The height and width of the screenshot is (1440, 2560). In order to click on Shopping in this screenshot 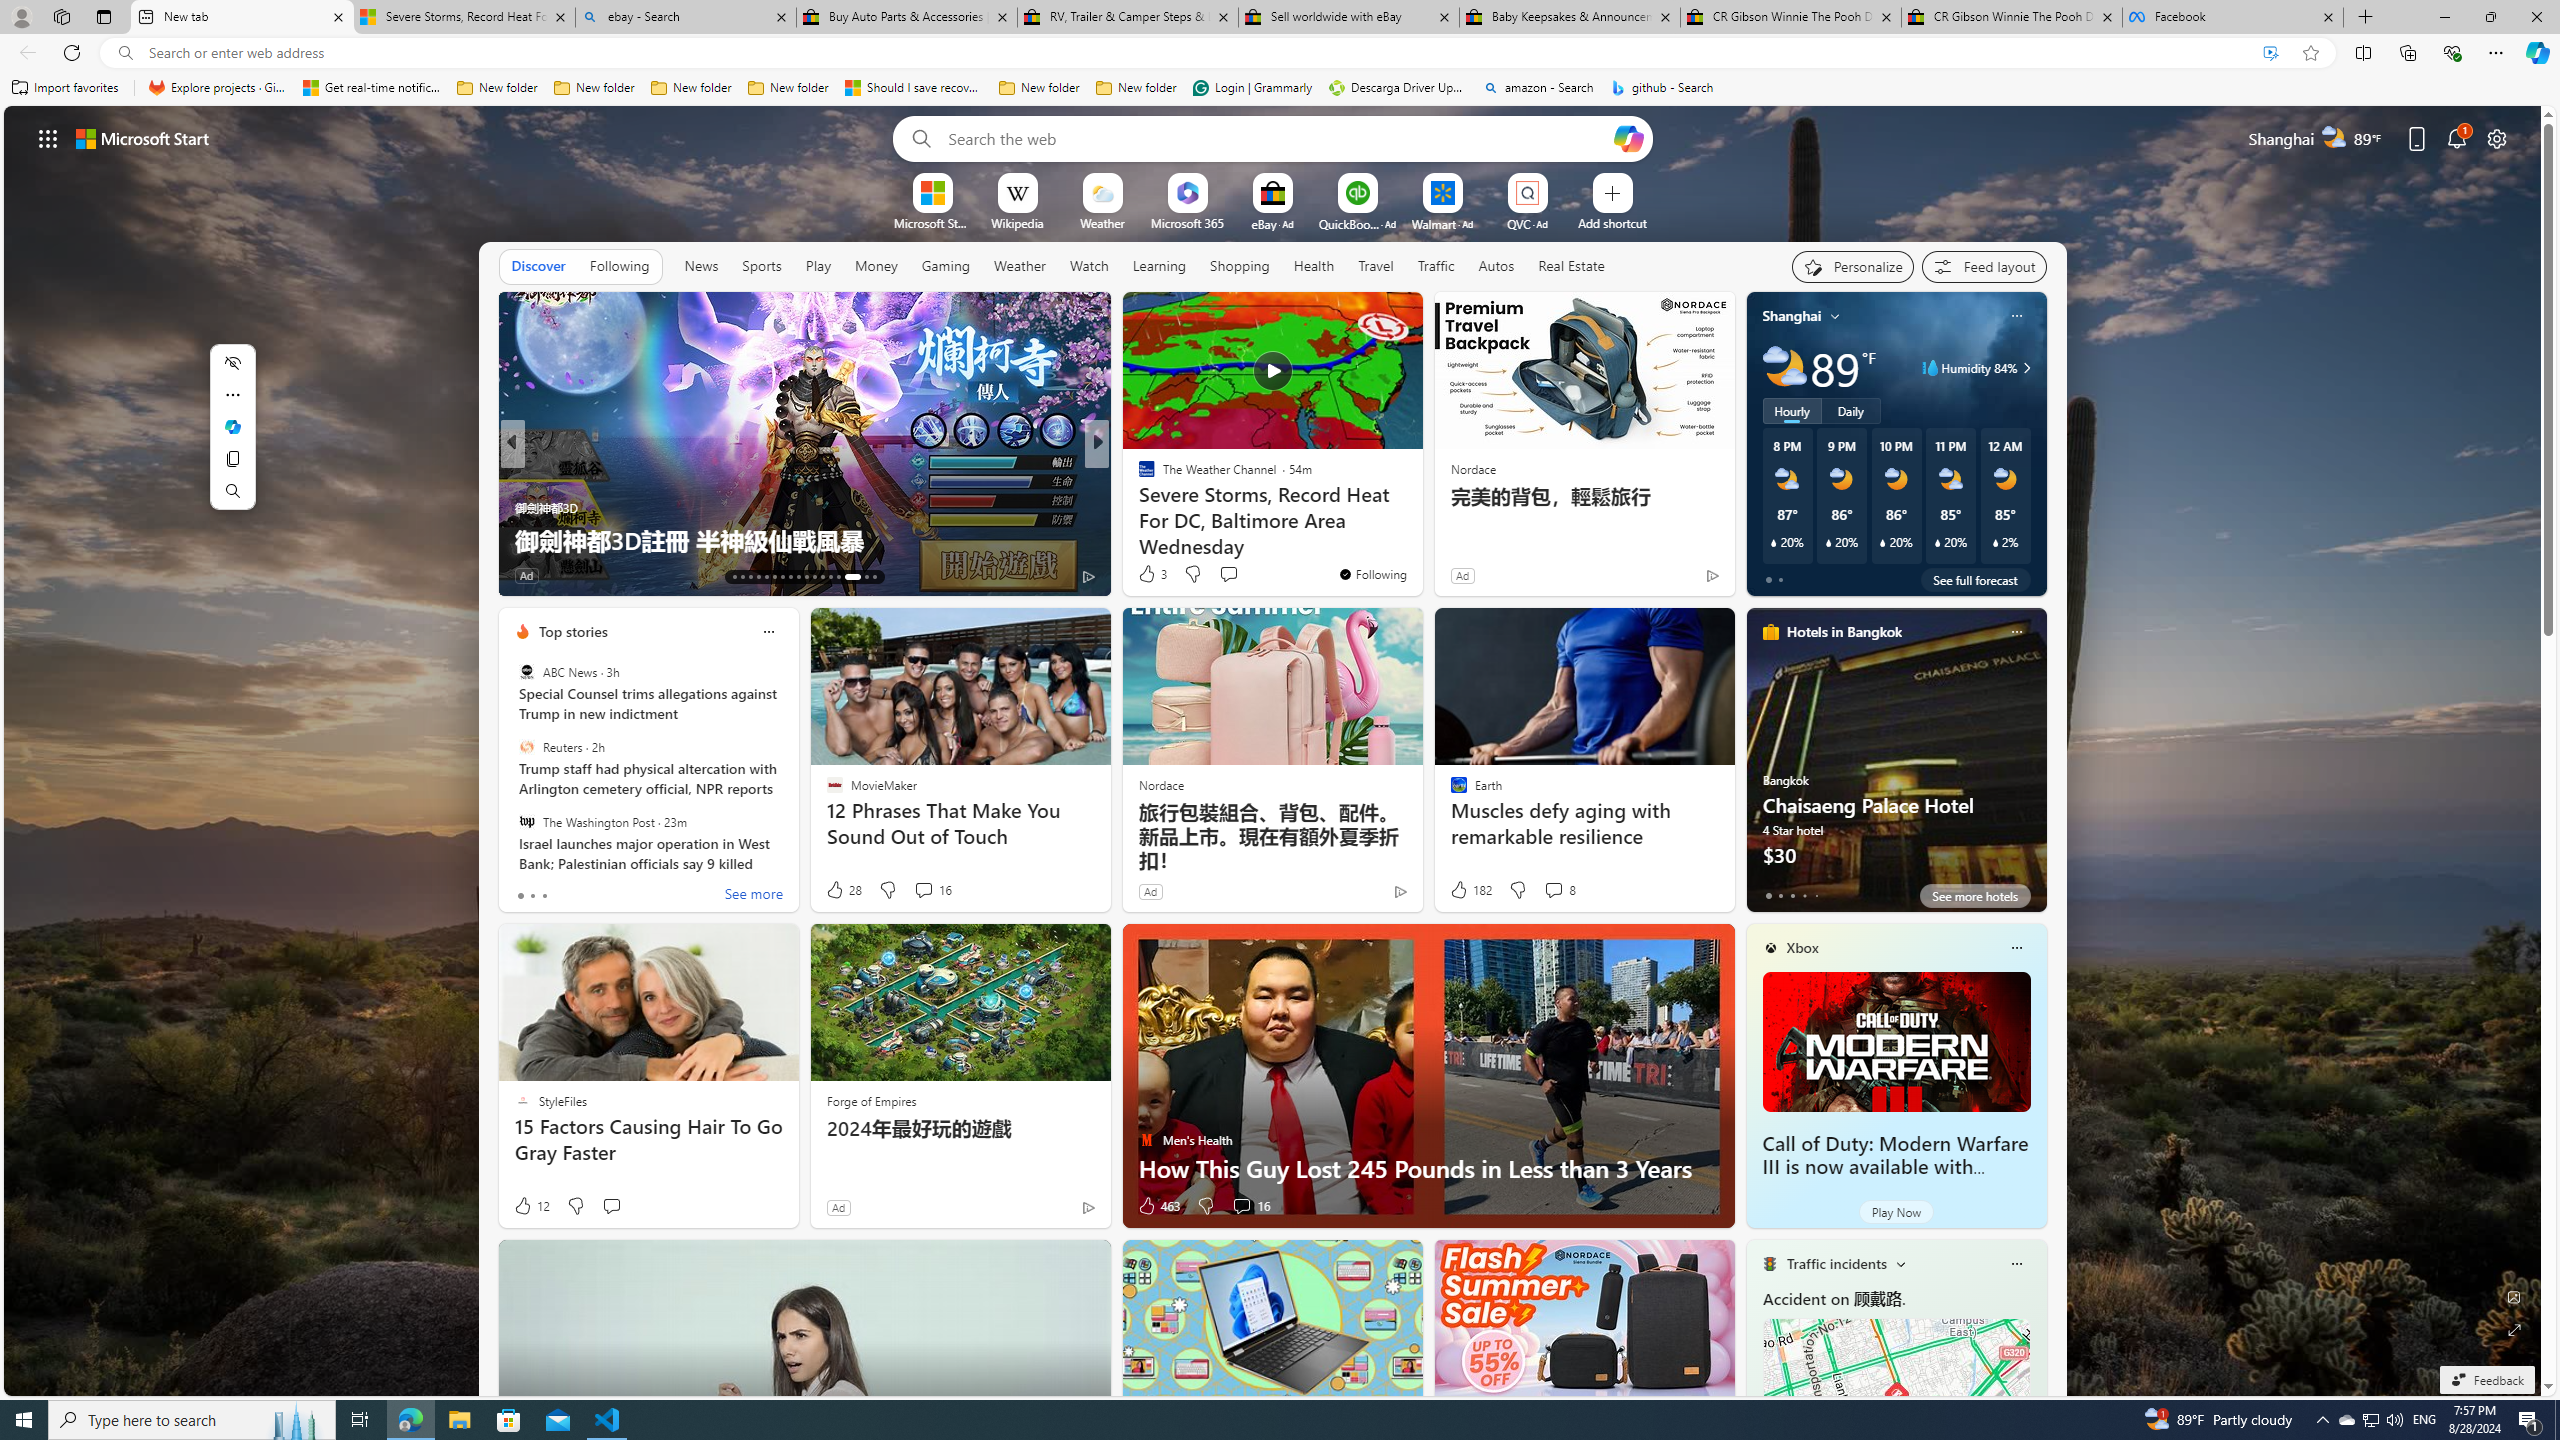, I will do `click(1240, 266)`.